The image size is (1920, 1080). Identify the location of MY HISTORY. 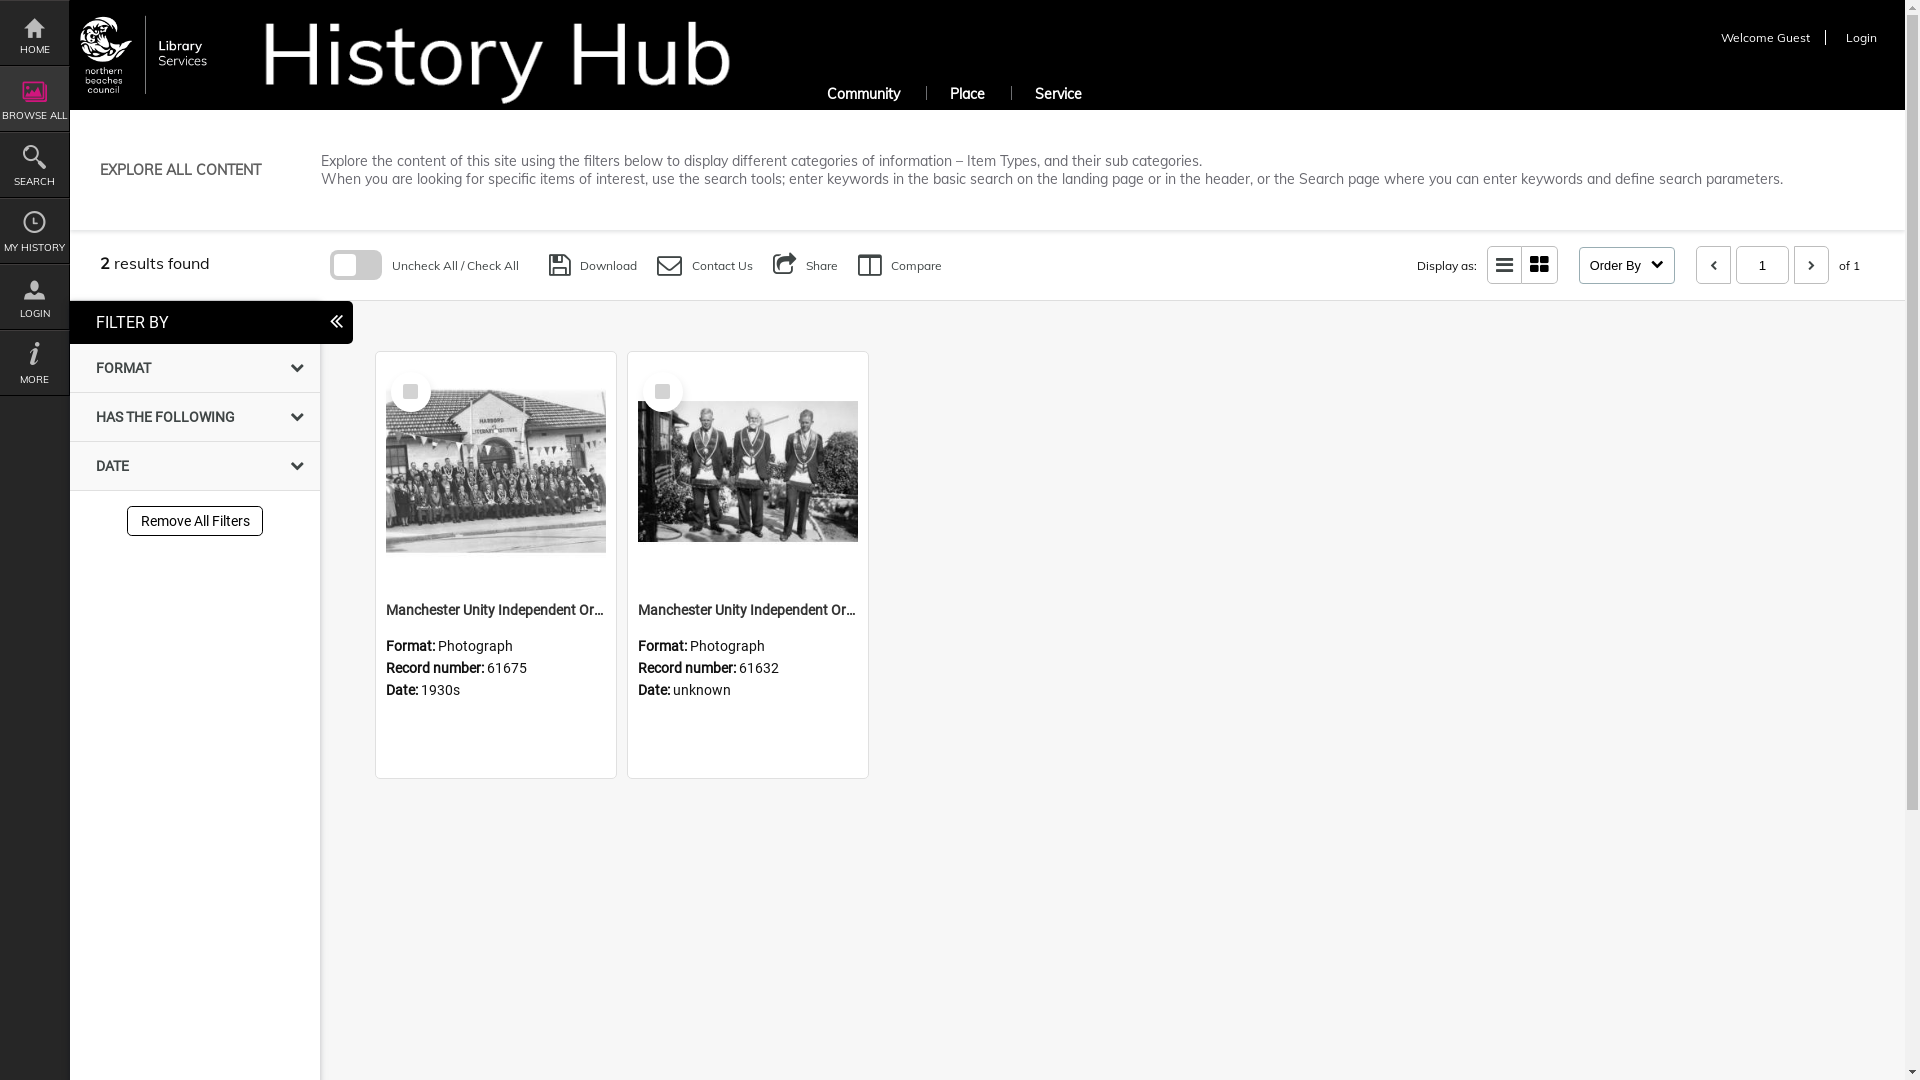
(34, 231).